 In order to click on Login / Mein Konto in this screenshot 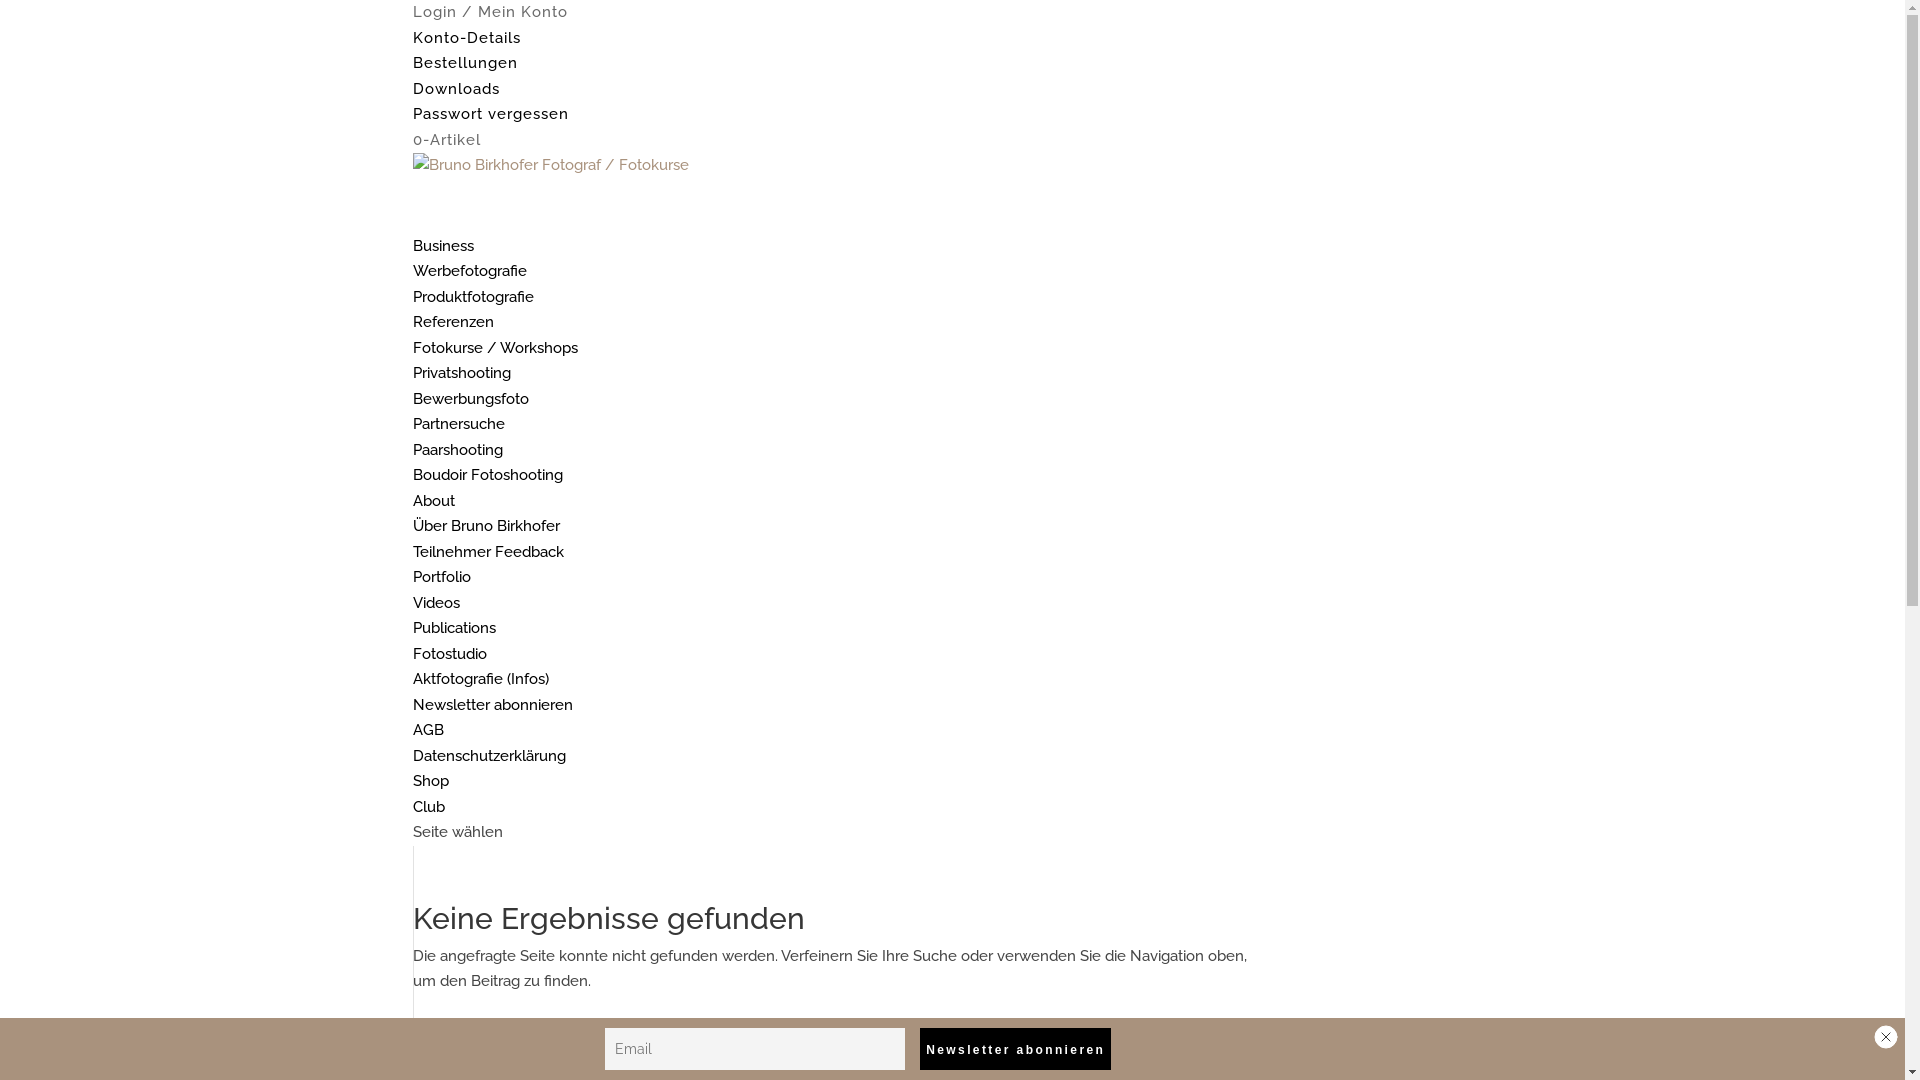, I will do `click(490, 12)`.